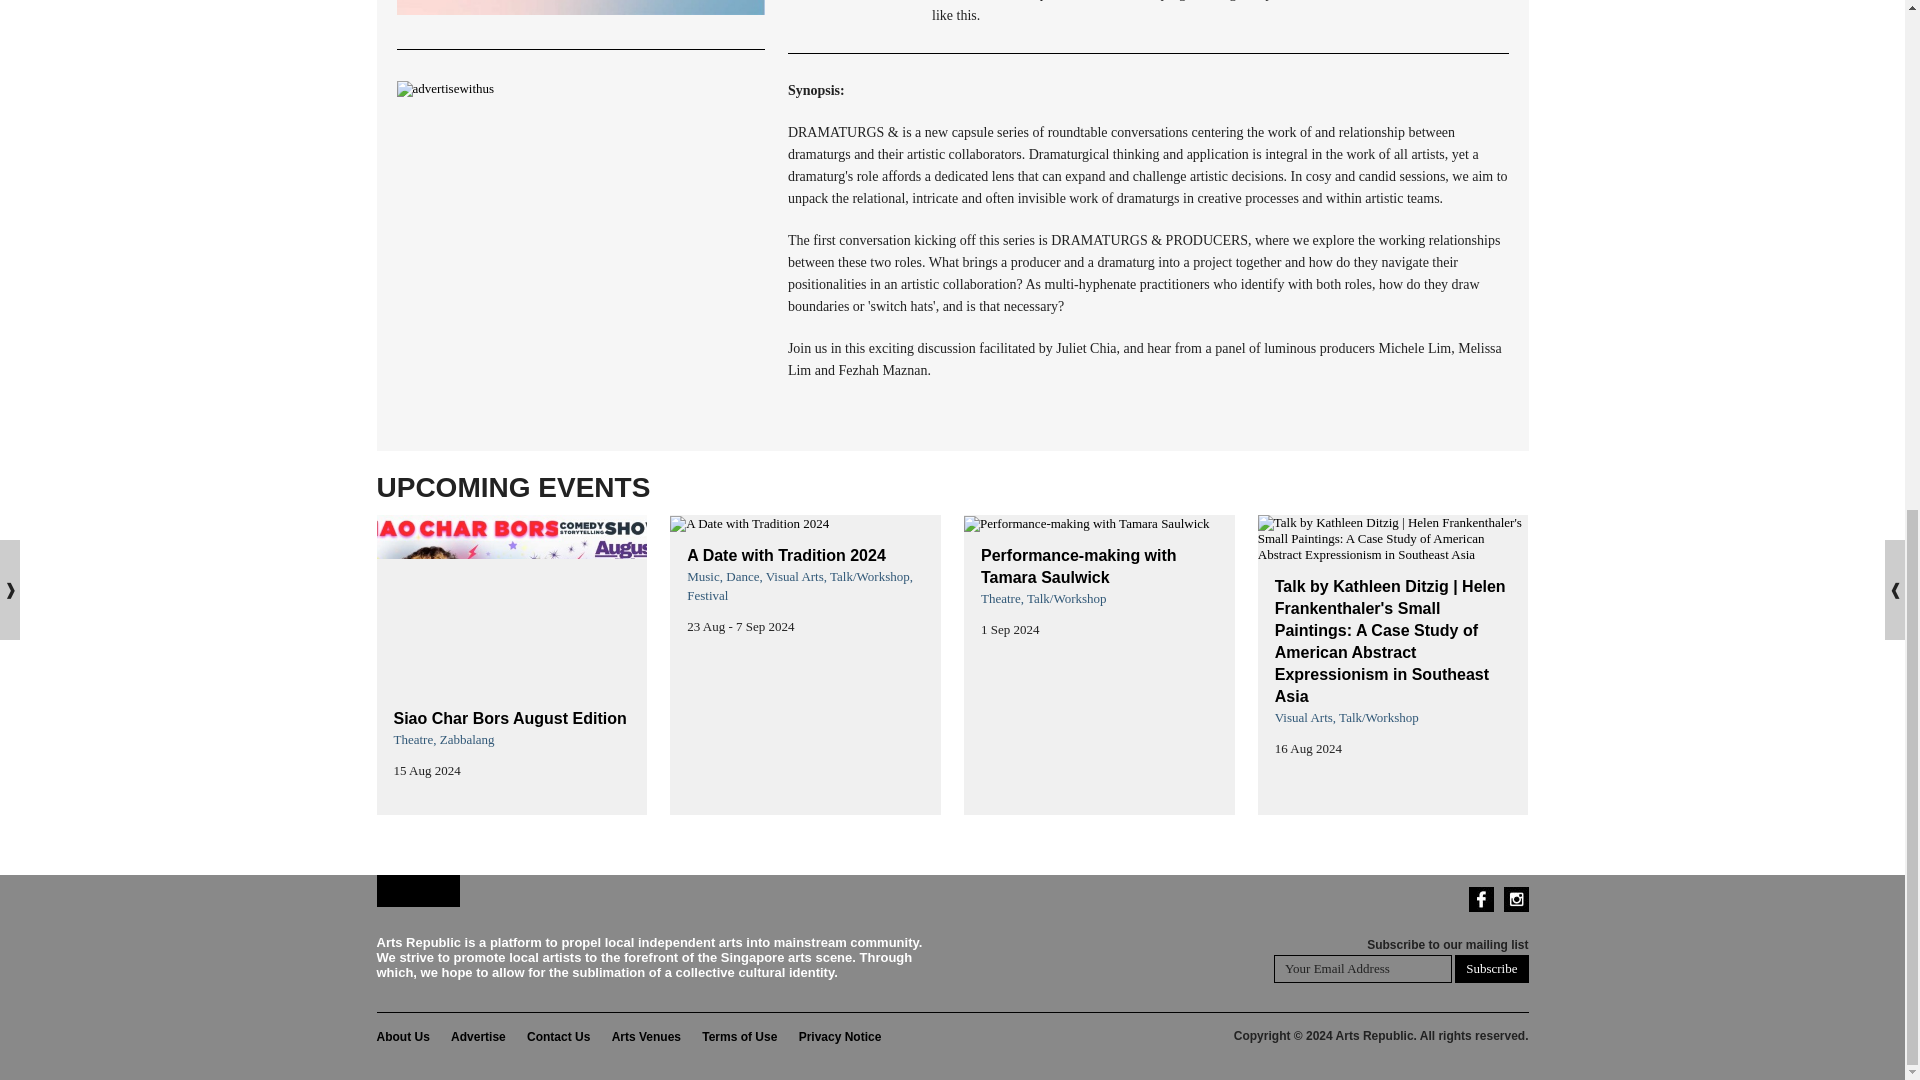 The height and width of the screenshot is (1080, 1920). Describe the element at coordinates (1492, 968) in the screenshot. I see `Subscribe` at that location.